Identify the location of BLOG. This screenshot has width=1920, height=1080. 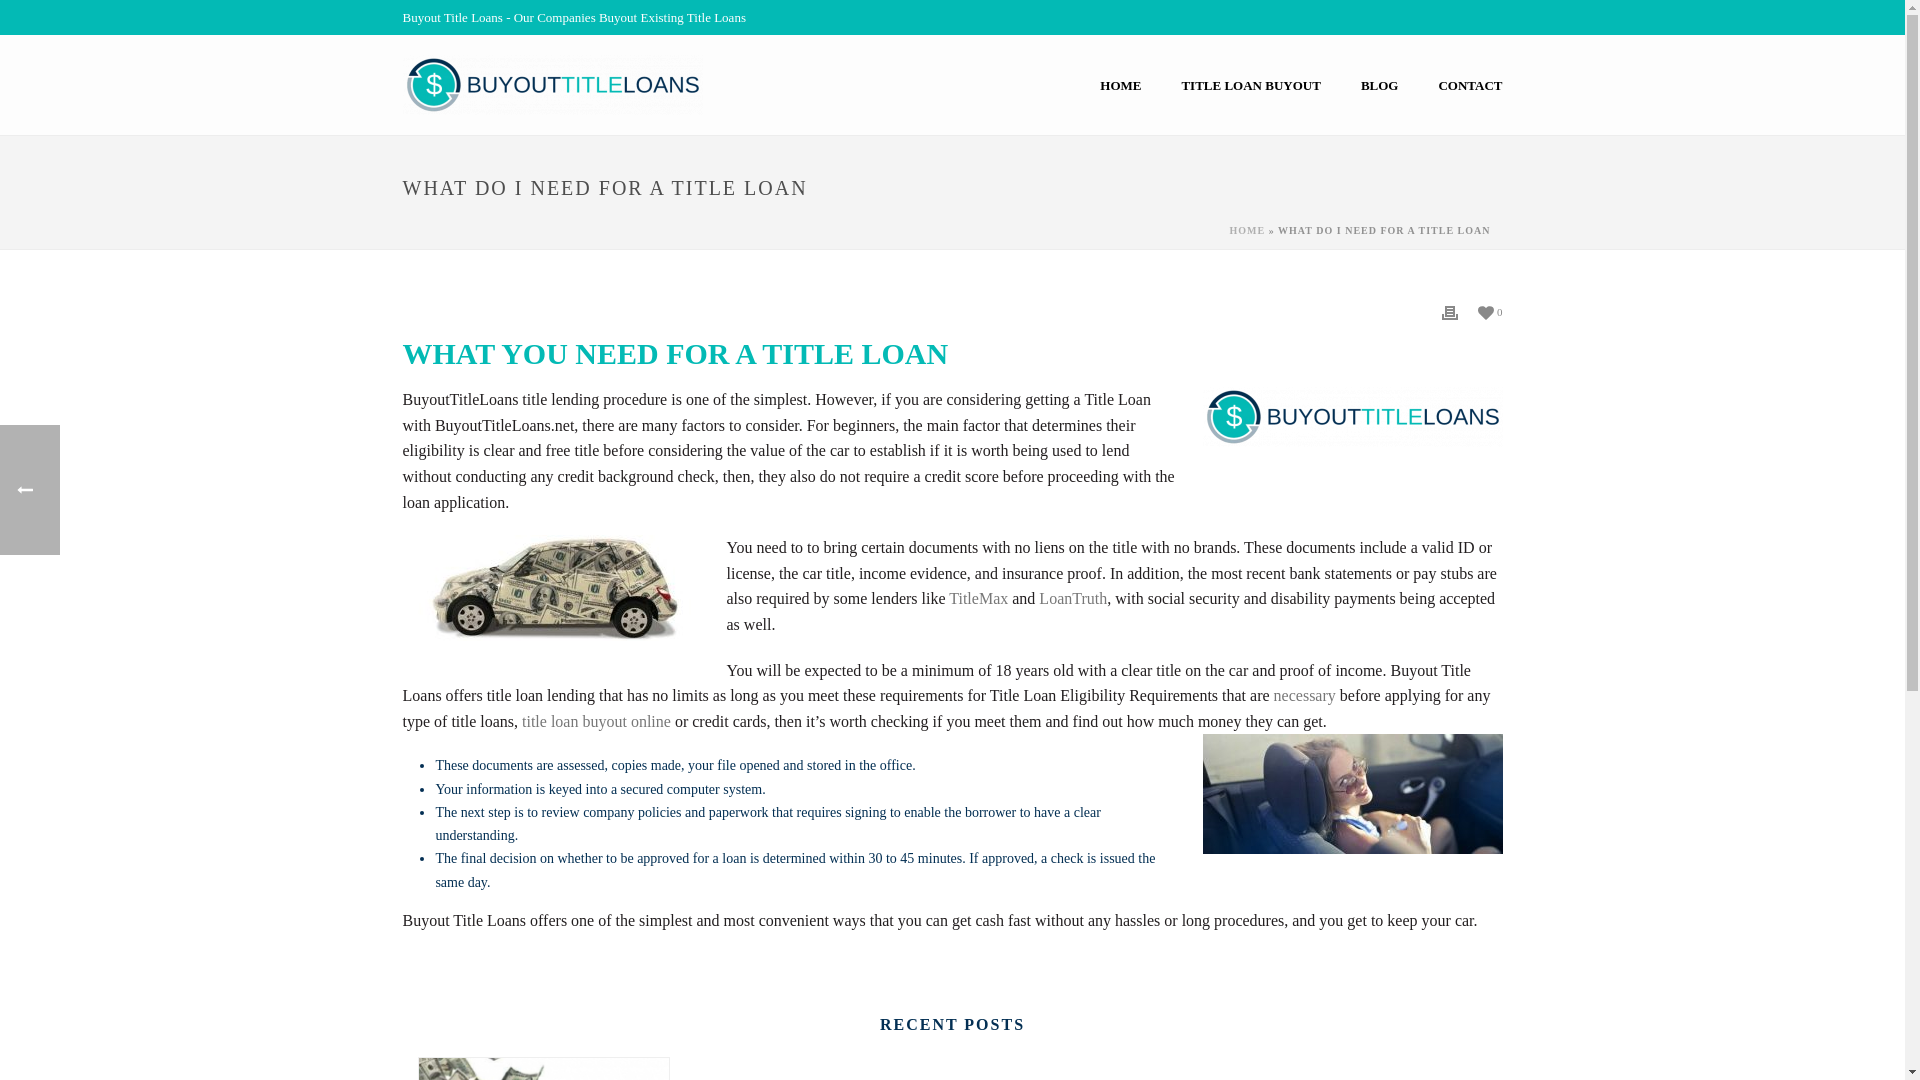
(1379, 86).